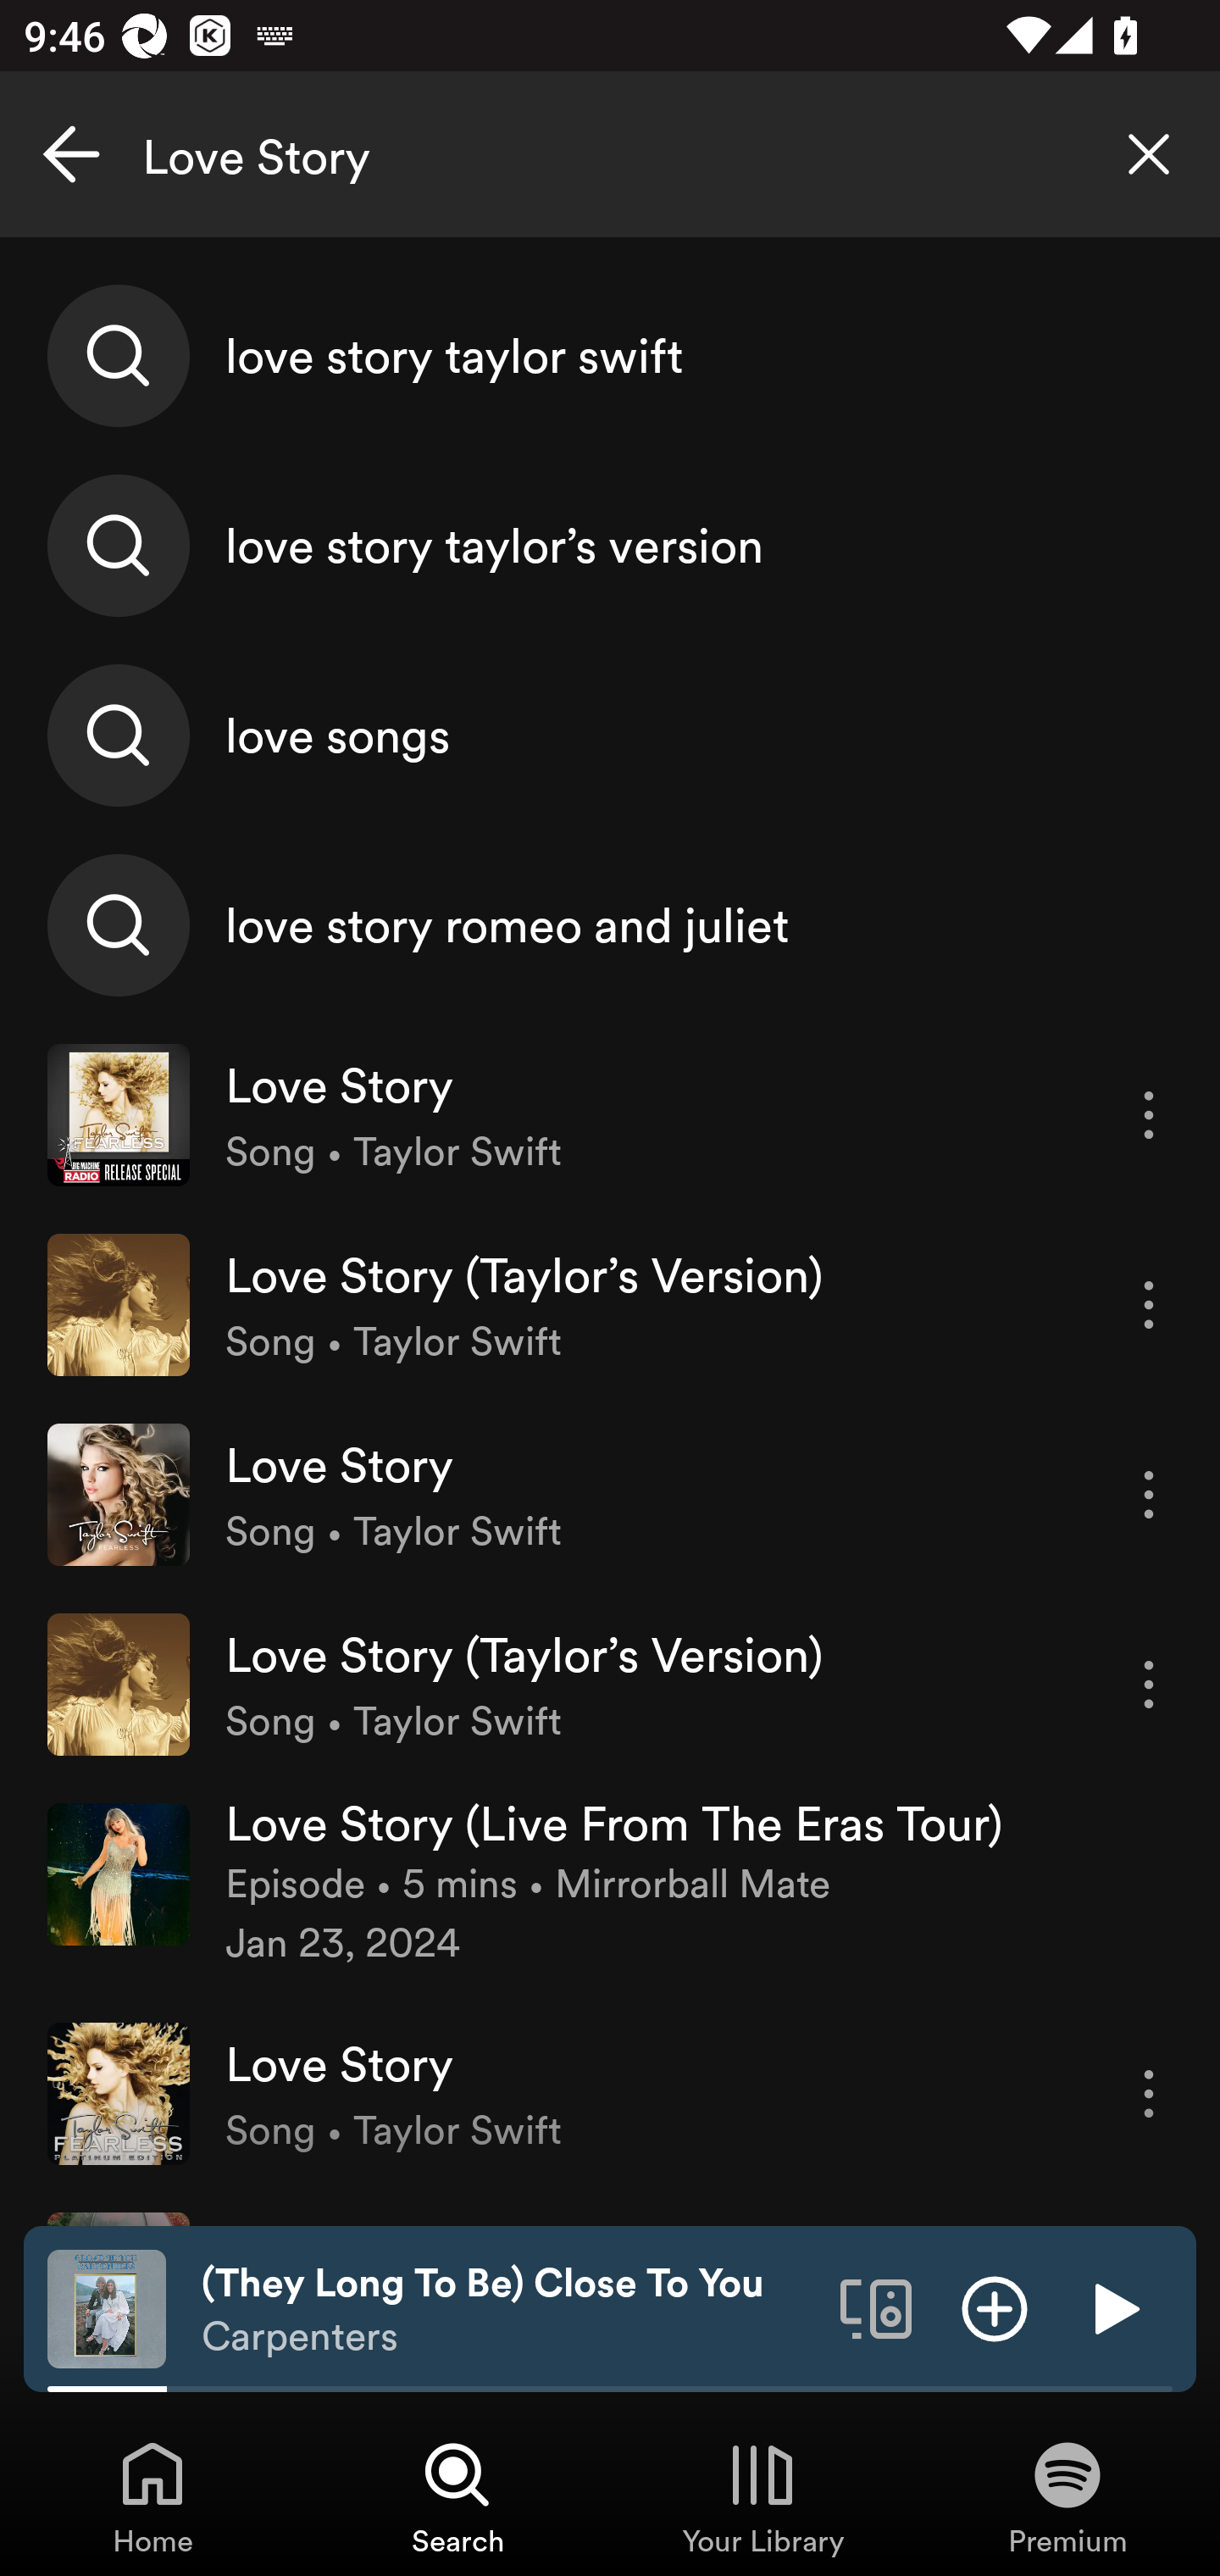 The width and height of the screenshot is (1220, 2576). Describe the element at coordinates (1113, 2307) in the screenshot. I see `Play` at that location.